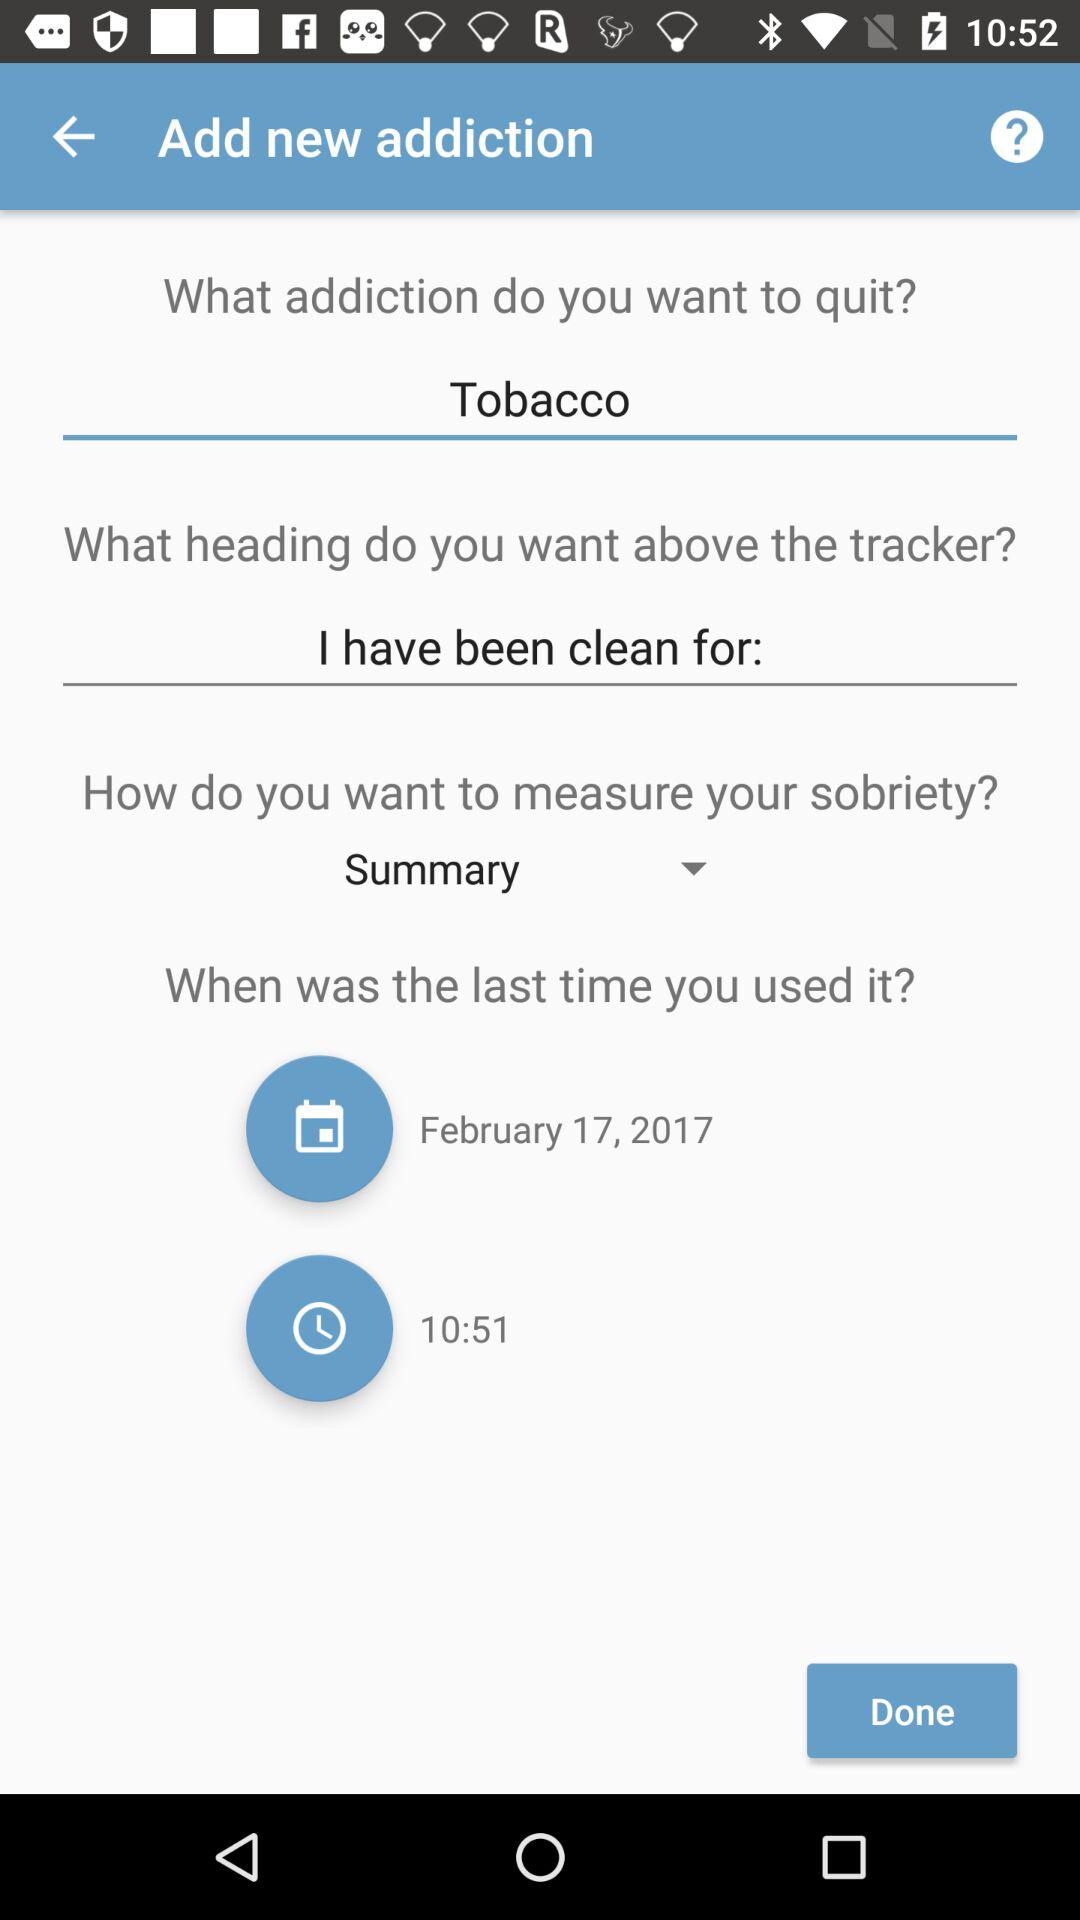  I want to click on select the blue color button at bottom right corner of the page, so click(912, 1710).